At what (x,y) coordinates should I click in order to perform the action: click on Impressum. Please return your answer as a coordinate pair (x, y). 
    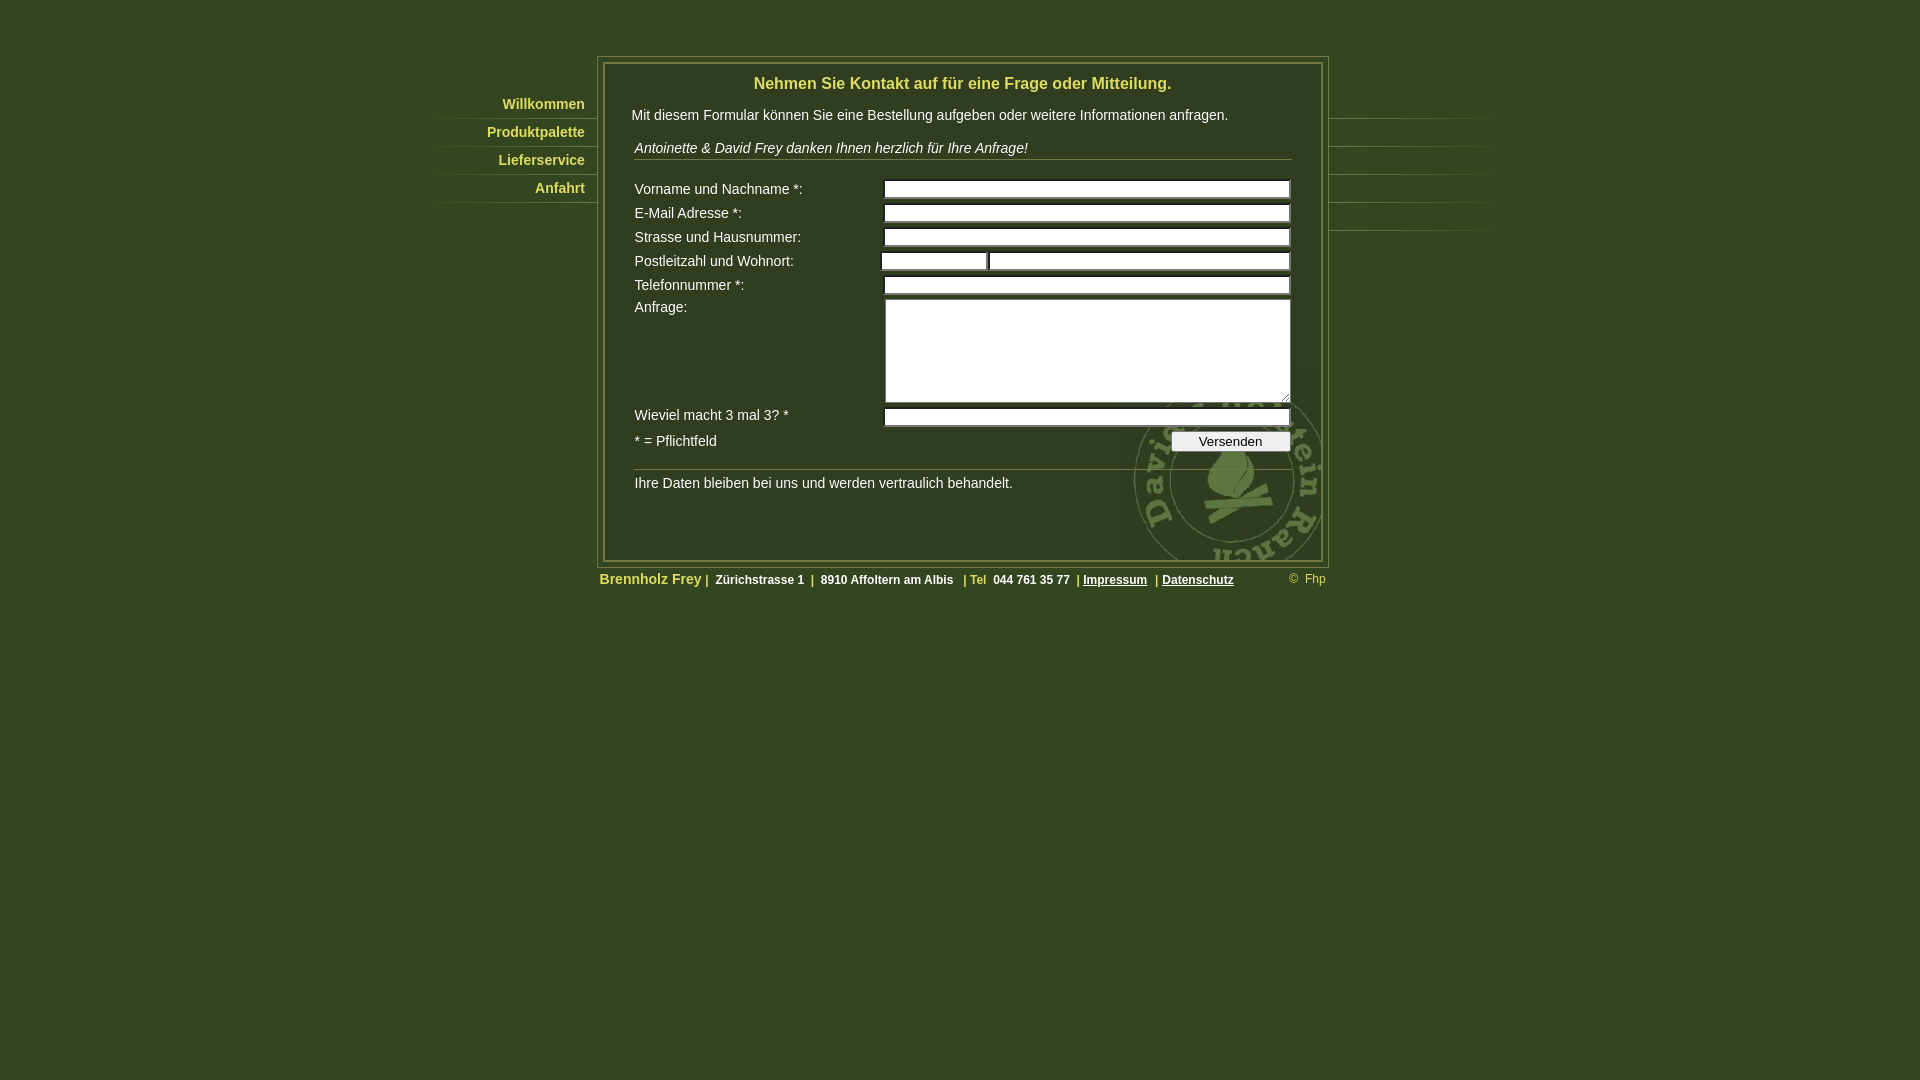
    Looking at the image, I should click on (1115, 580).